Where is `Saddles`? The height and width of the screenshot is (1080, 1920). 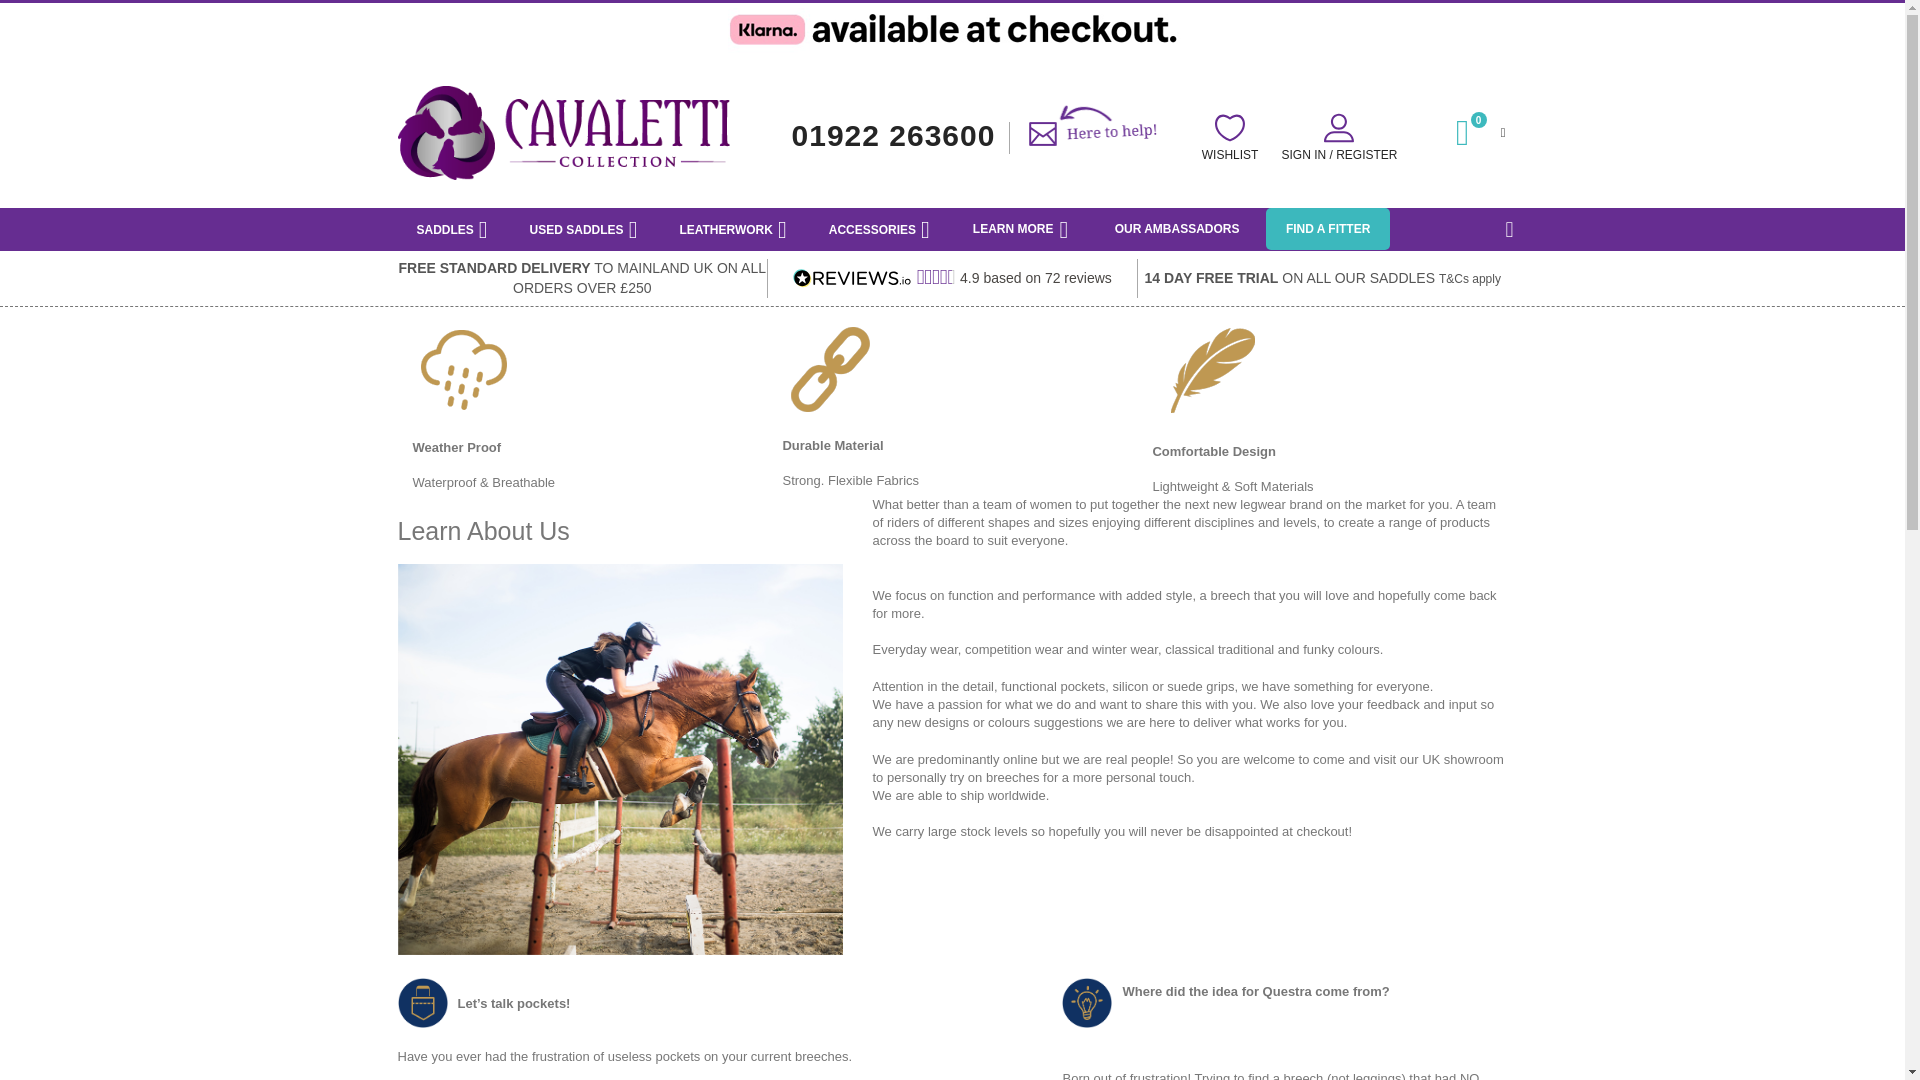 Saddles is located at coordinates (452, 229).